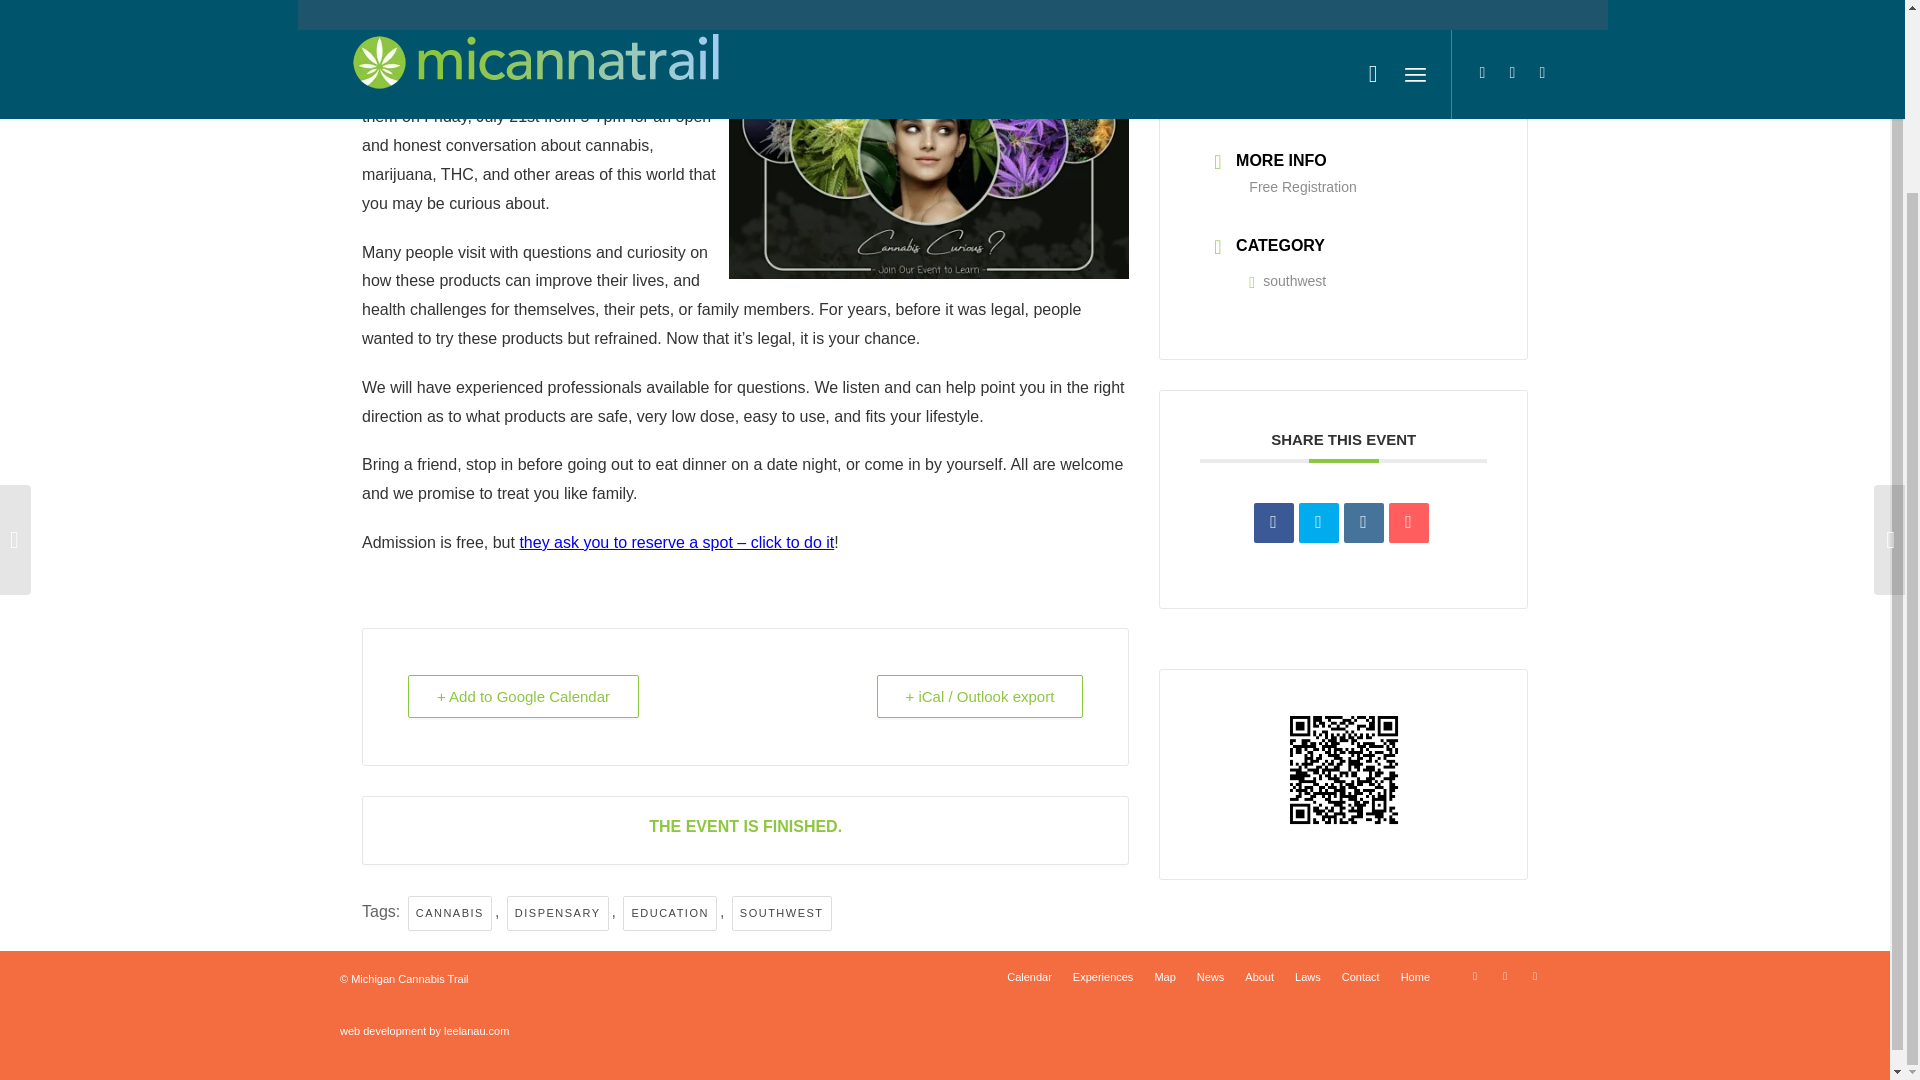 This screenshot has width=1920, height=1080. What do you see at coordinates (1302, 187) in the screenshot?
I see `Free Registration` at bounding box center [1302, 187].